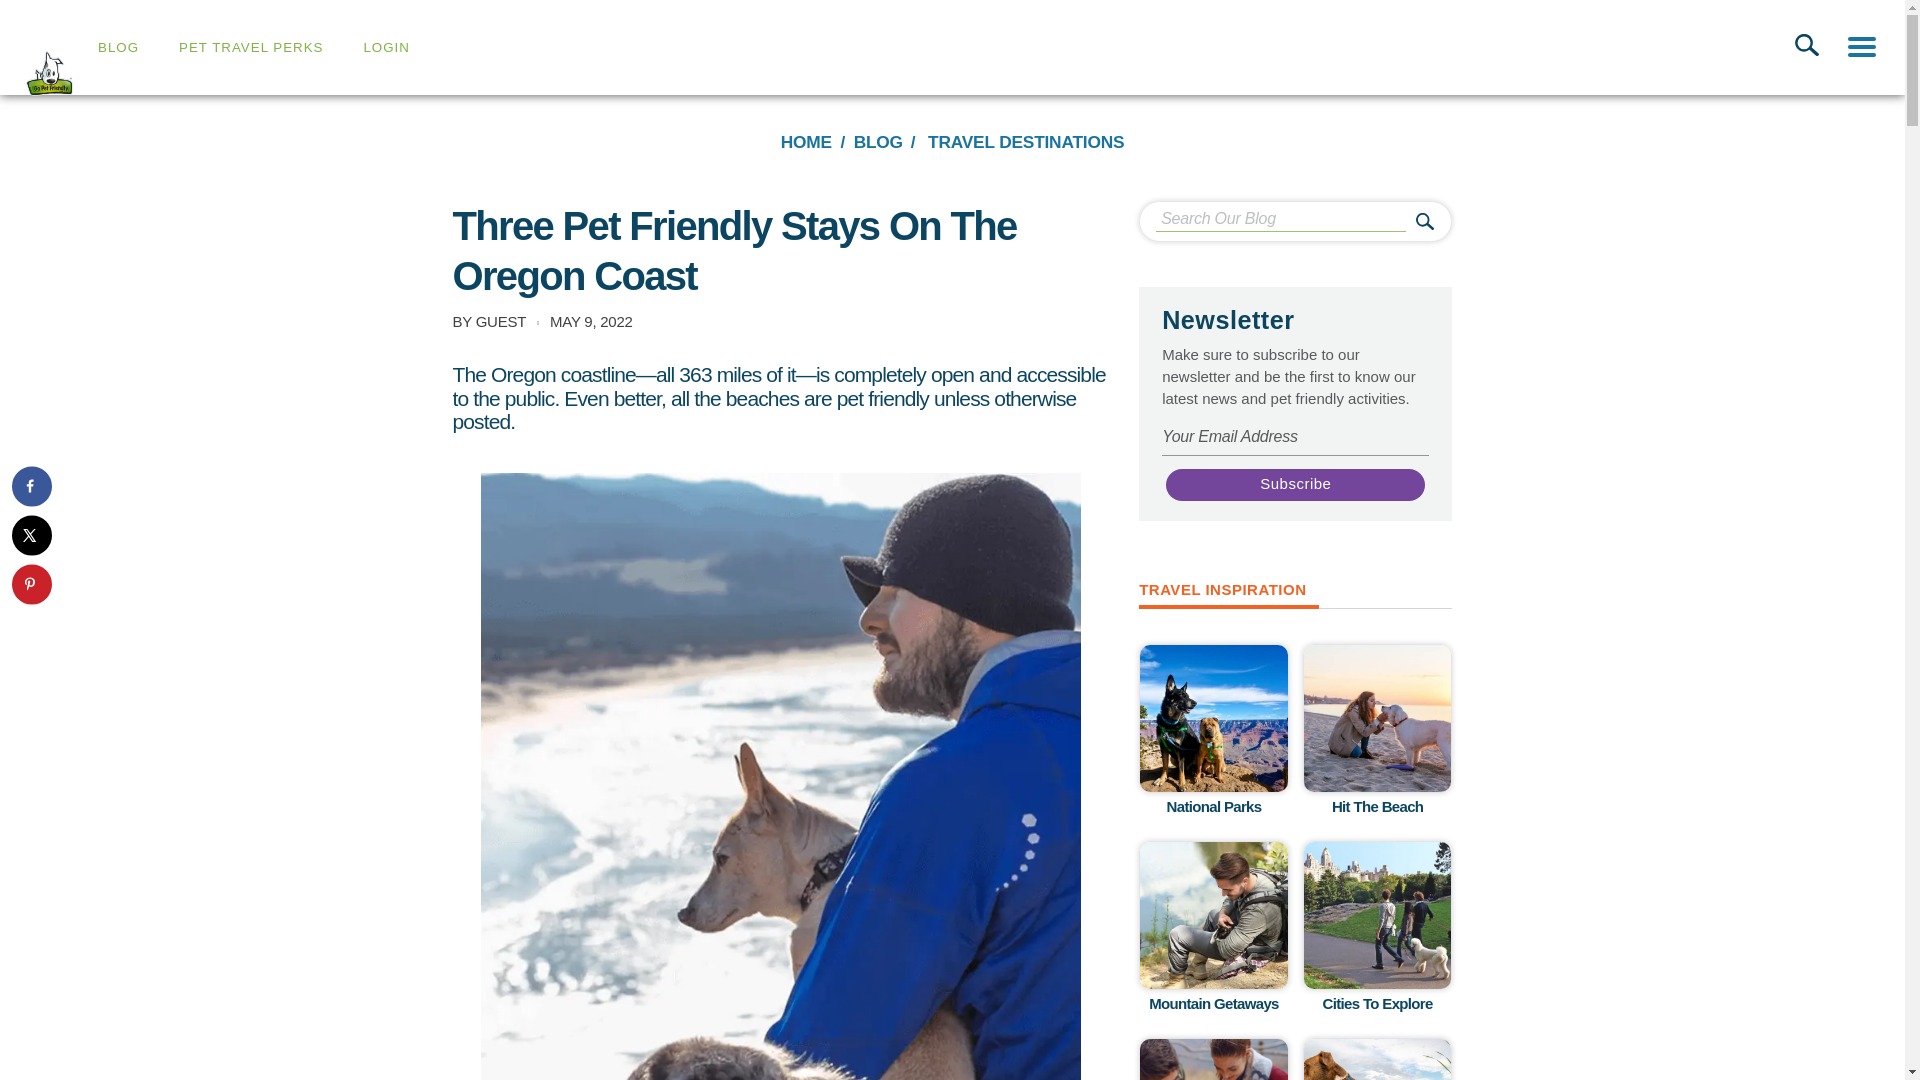 Image resolution: width=1920 pixels, height=1080 pixels. What do you see at coordinates (385, 47) in the screenshot?
I see `LOGIN` at bounding box center [385, 47].